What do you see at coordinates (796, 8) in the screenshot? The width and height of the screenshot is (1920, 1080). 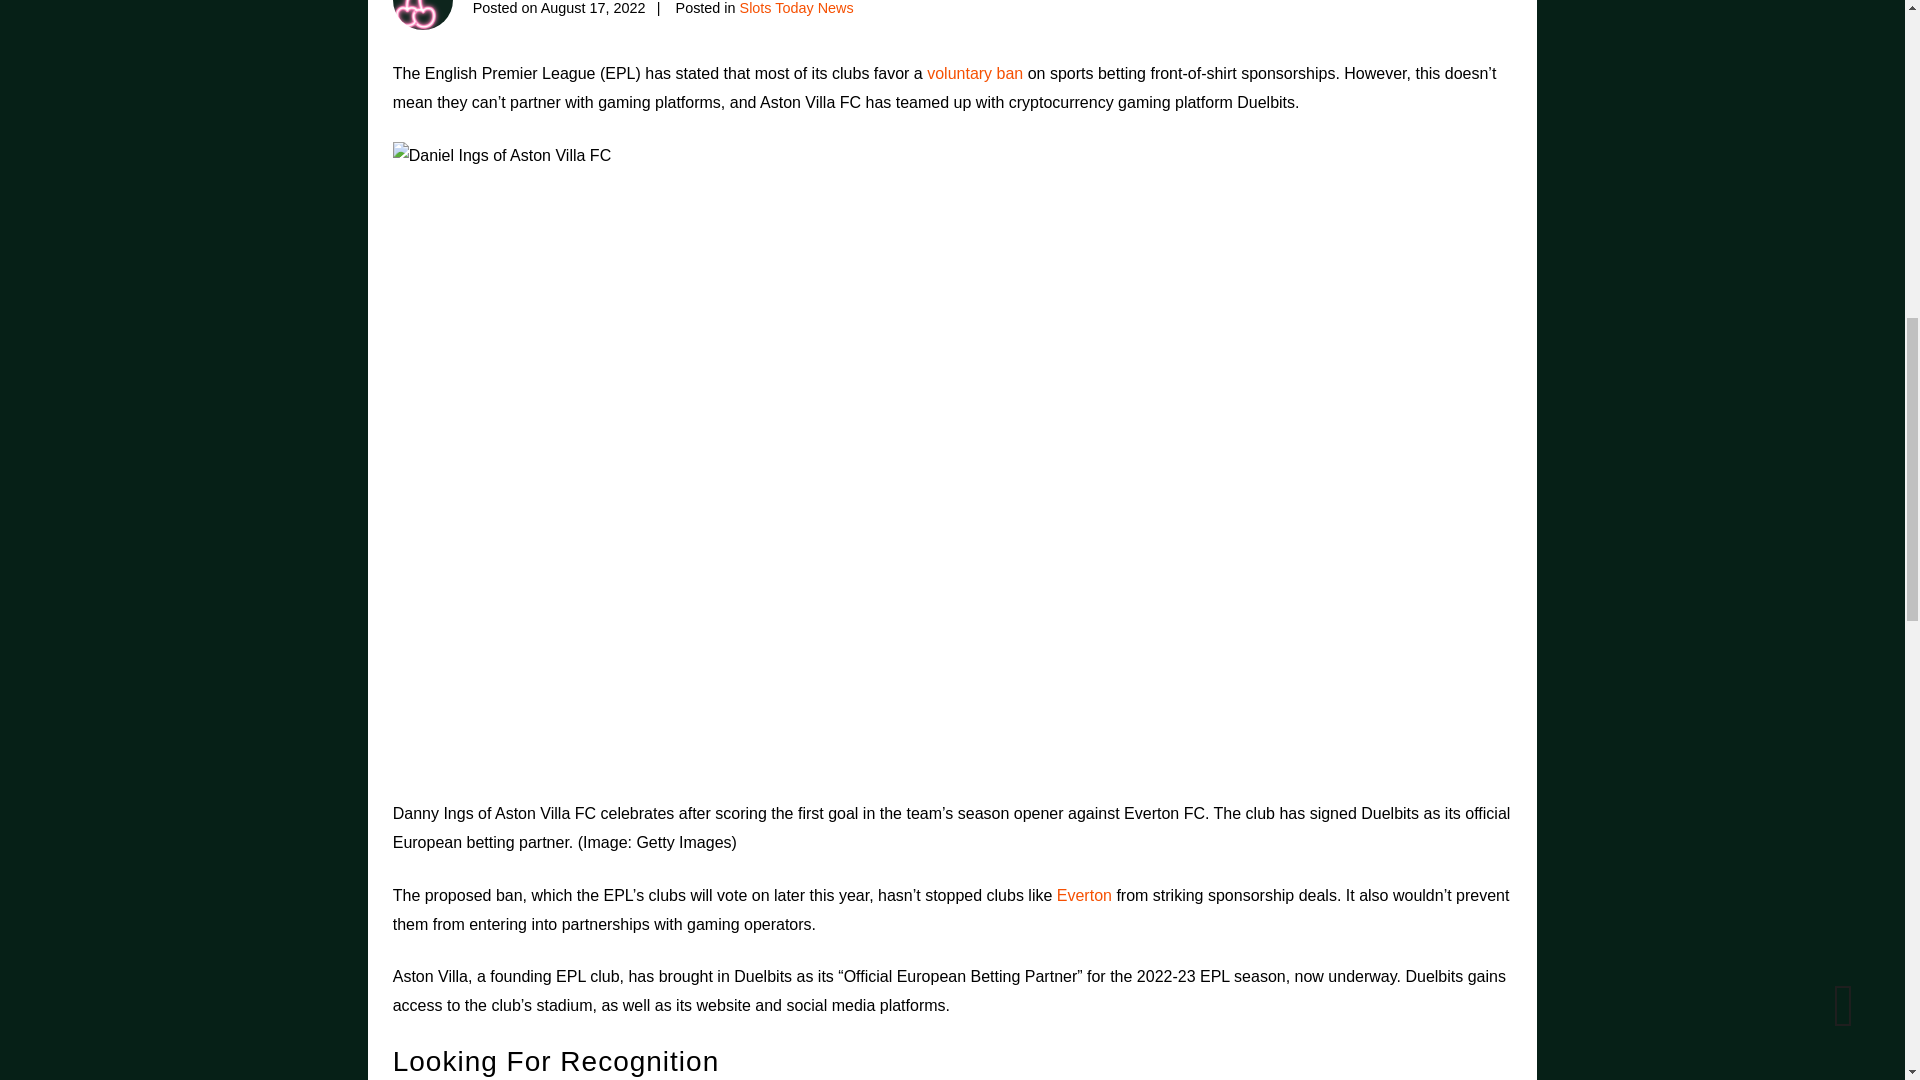 I see `Slots Today News` at bounding box center [796, 8].